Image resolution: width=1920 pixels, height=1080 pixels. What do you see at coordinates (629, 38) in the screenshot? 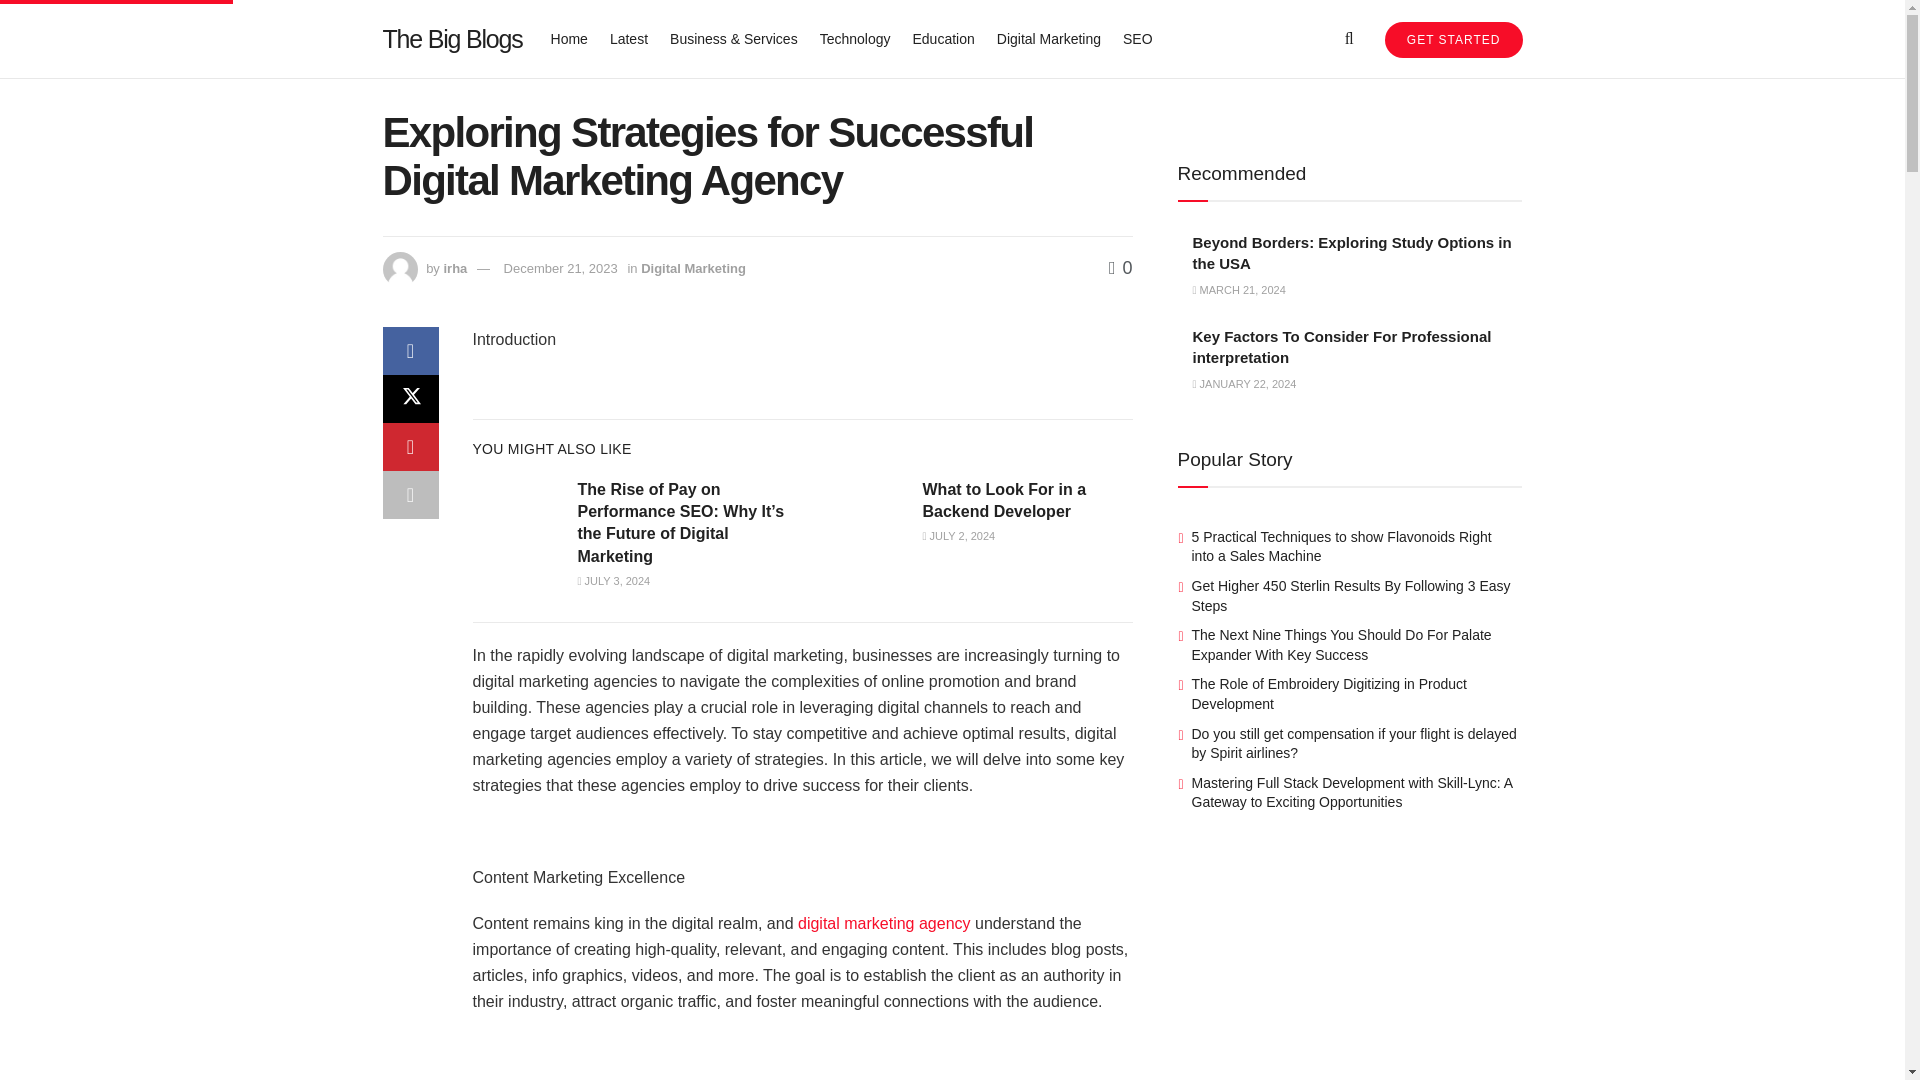
I see `Latest` at bounding box center [629, 38].